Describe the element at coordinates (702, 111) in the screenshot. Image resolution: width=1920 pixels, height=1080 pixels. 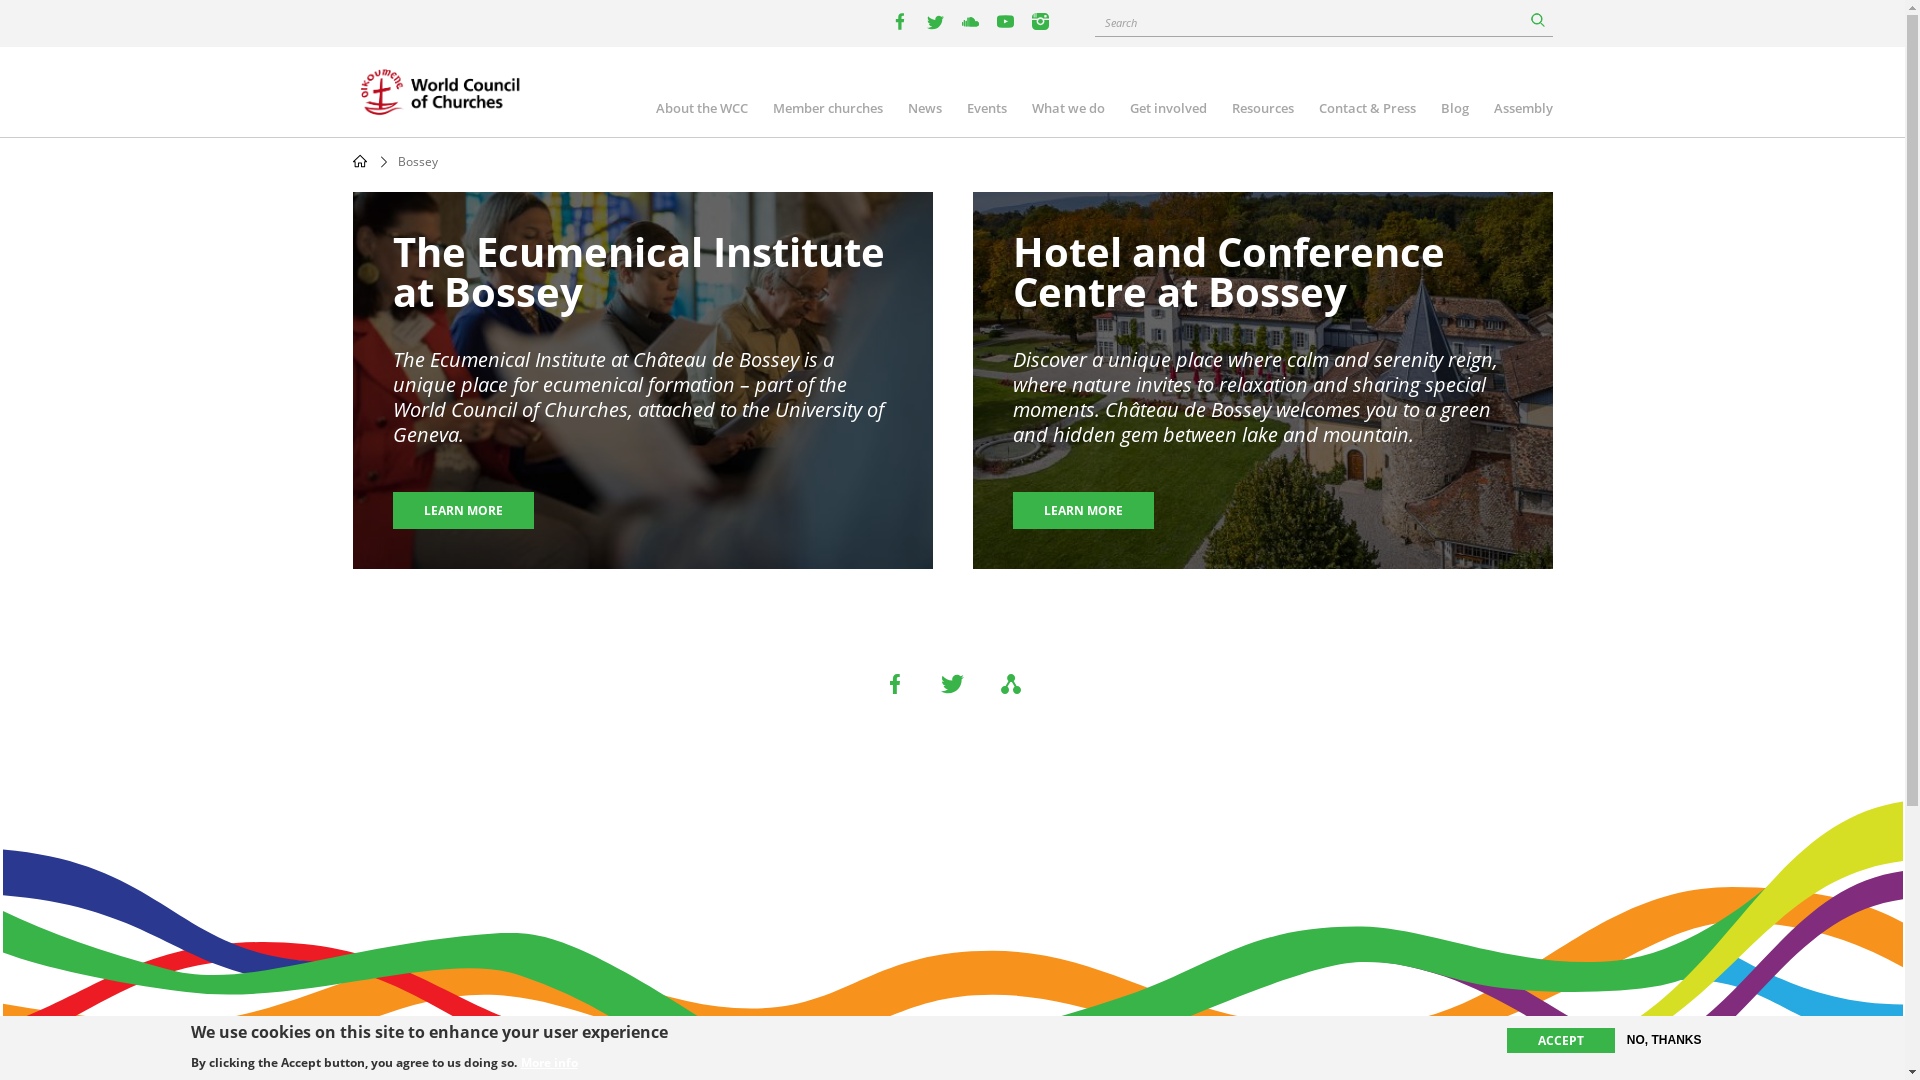
I see `About the WCC` at that location.